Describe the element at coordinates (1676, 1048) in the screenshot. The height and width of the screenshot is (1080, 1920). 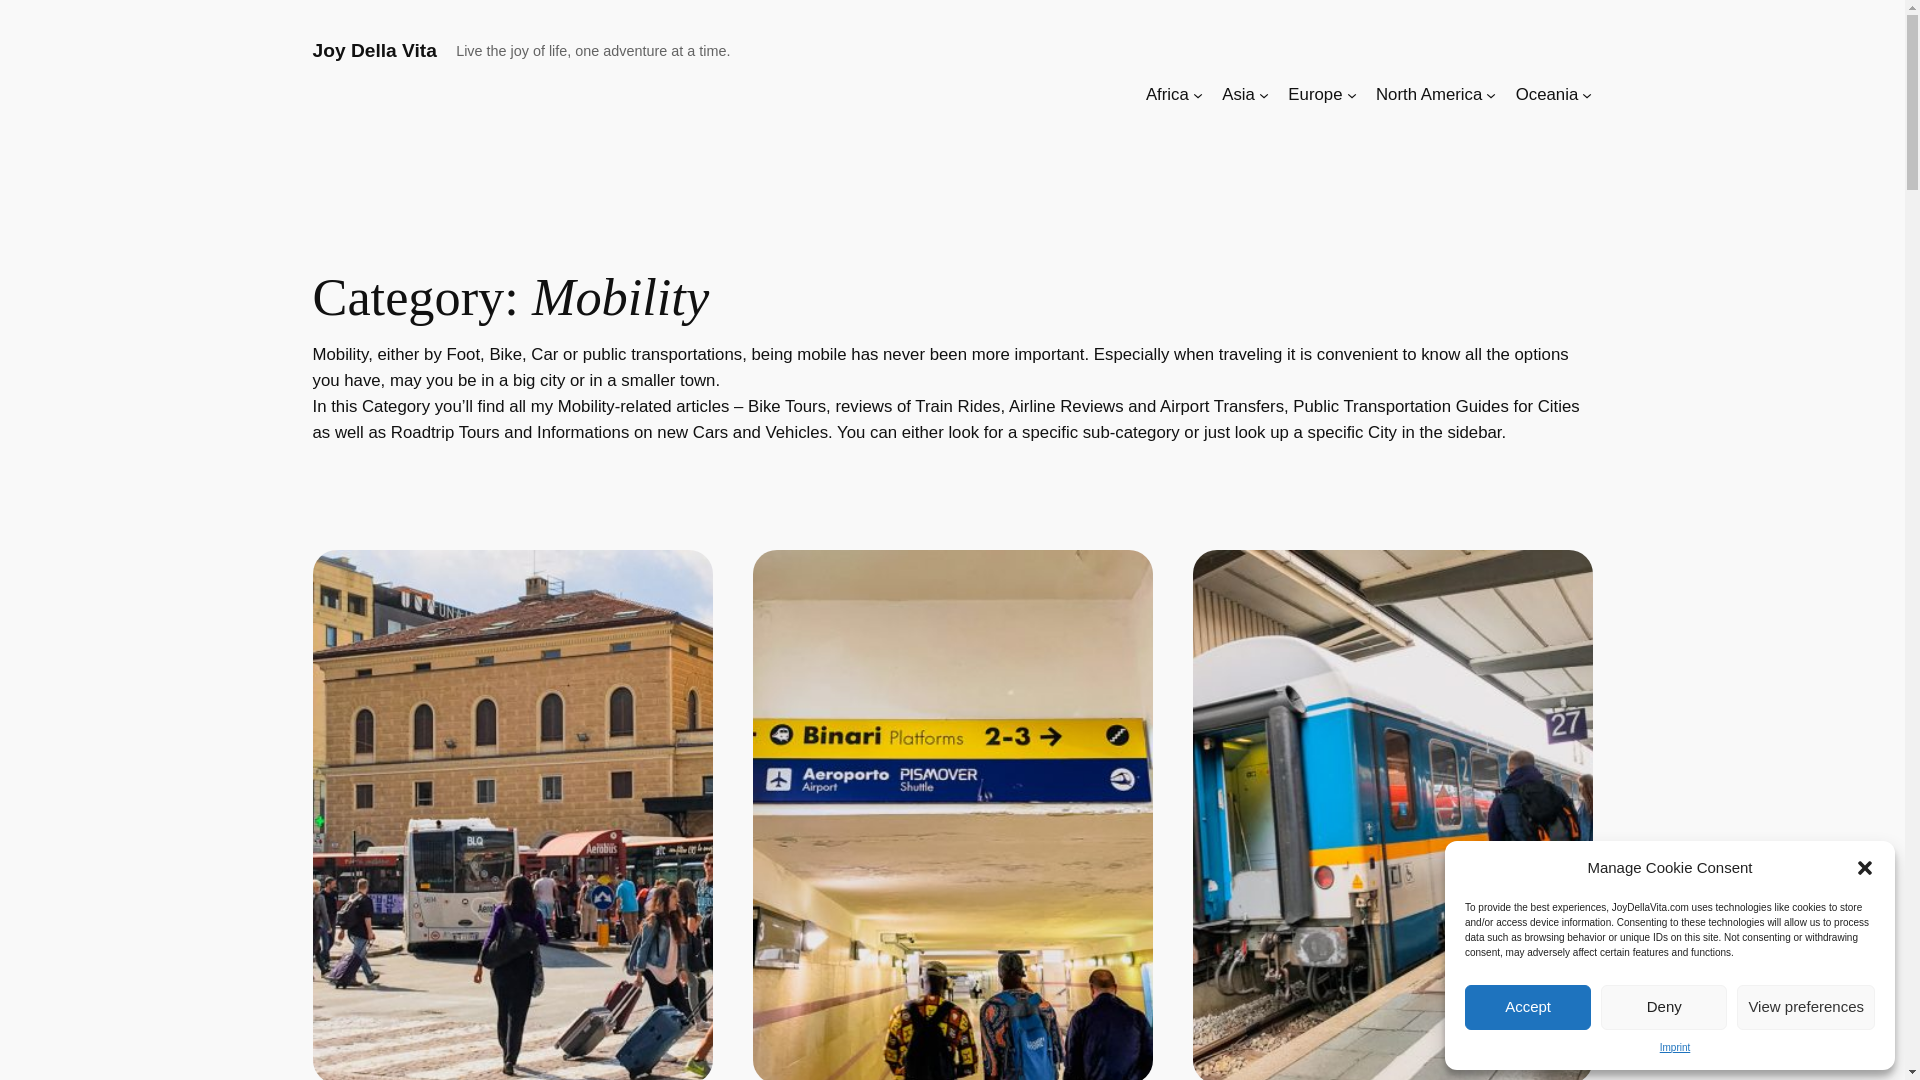
I see `Imprint` at that location.